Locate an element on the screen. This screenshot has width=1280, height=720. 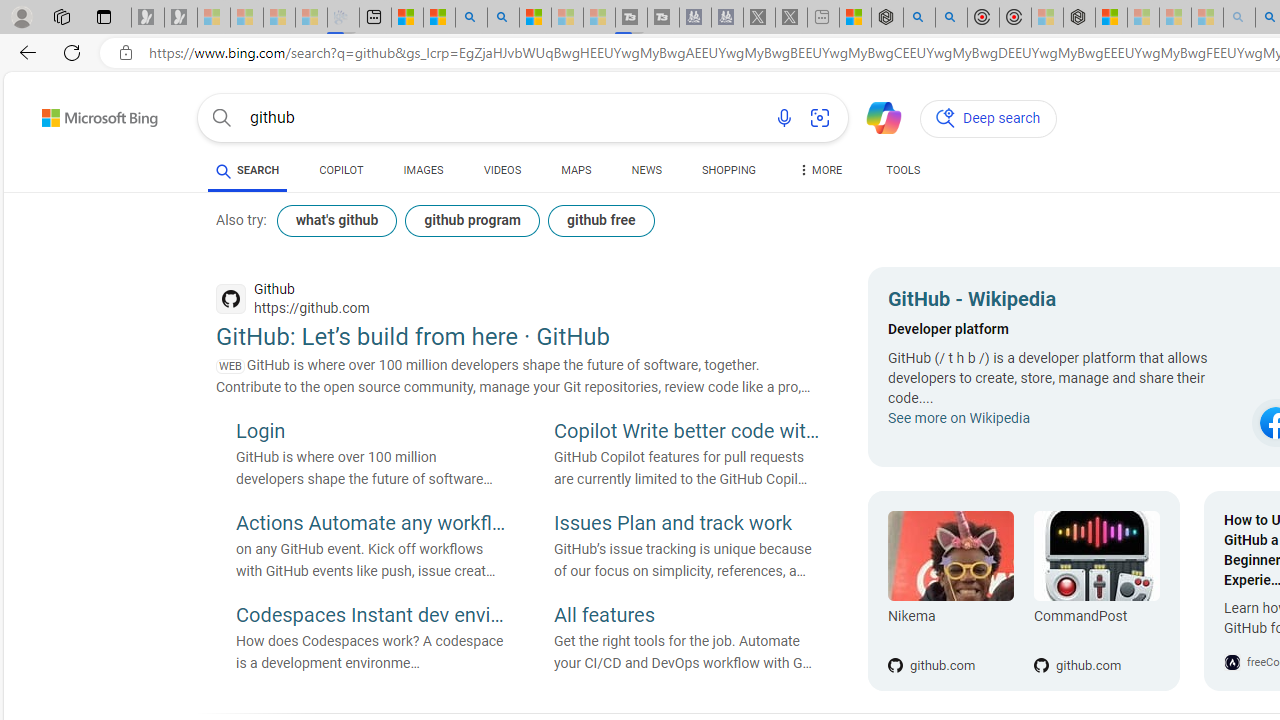
Nikema Nikema github.com is located at coordinates (950, 591).